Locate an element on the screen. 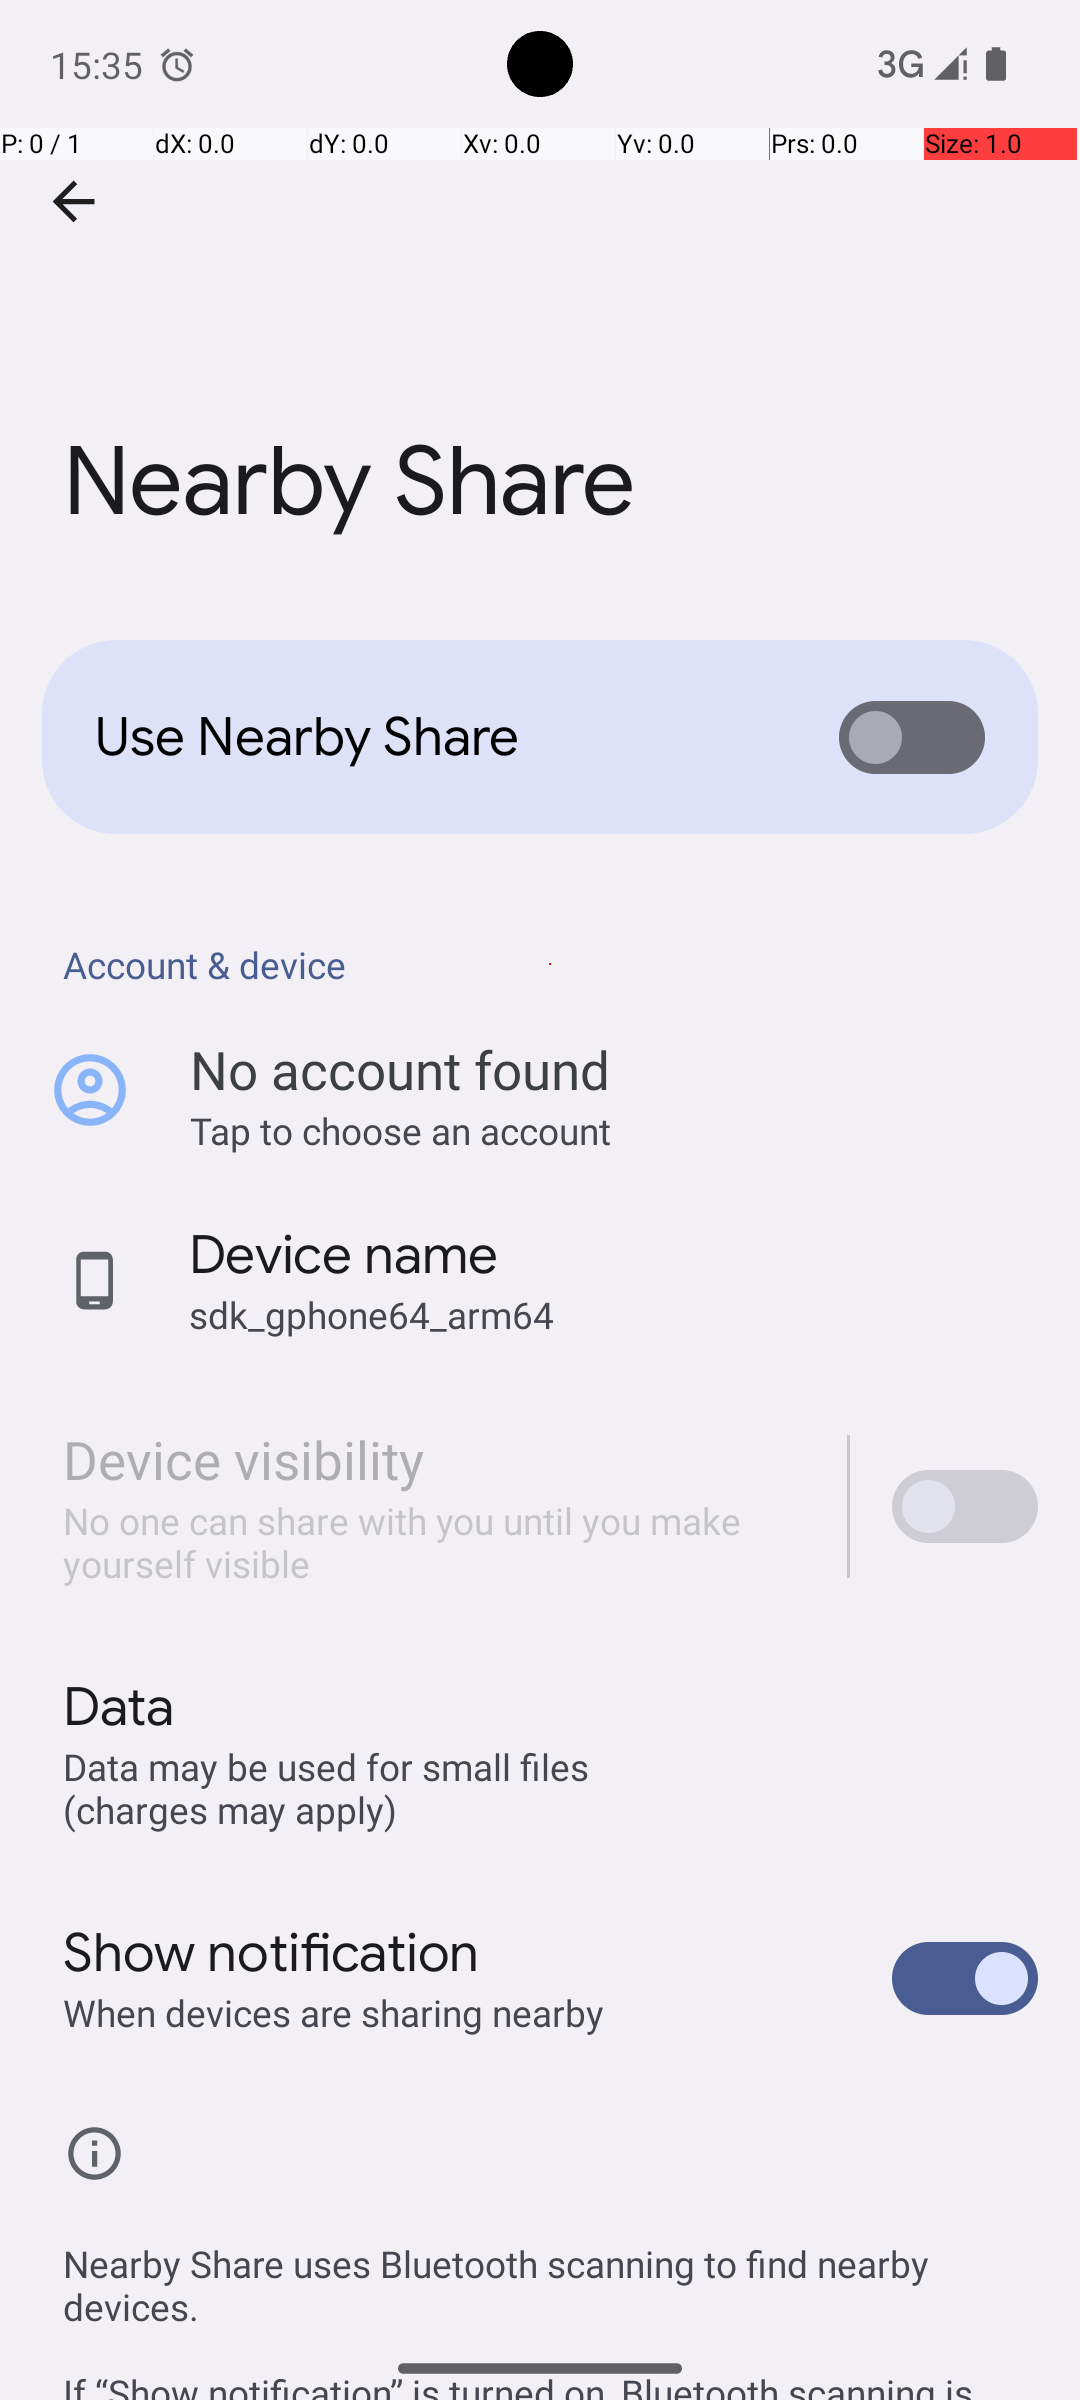 The image size is (1080, 2400). Use Nearby Share is located at coordinates (436, 737).